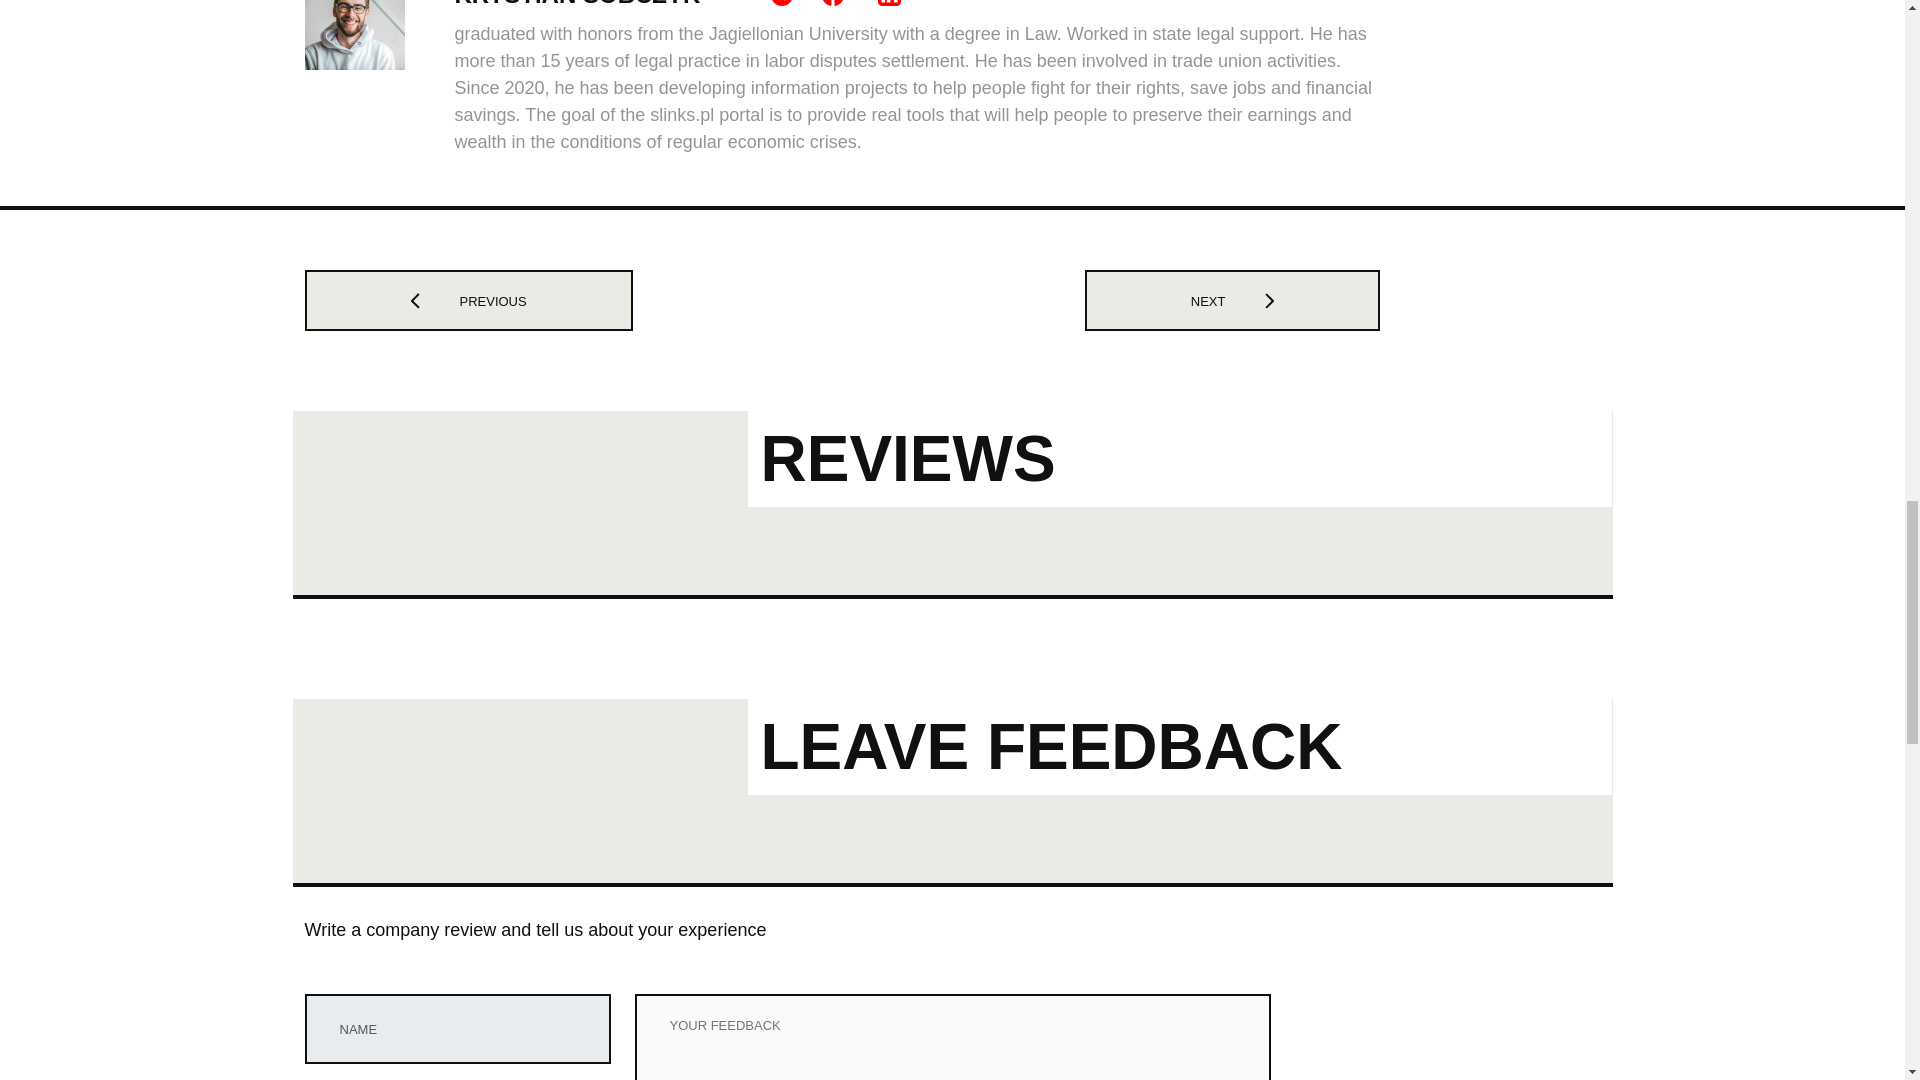 The image size is (1920, 1080). I want to click on Facebook, so click(834, 1).